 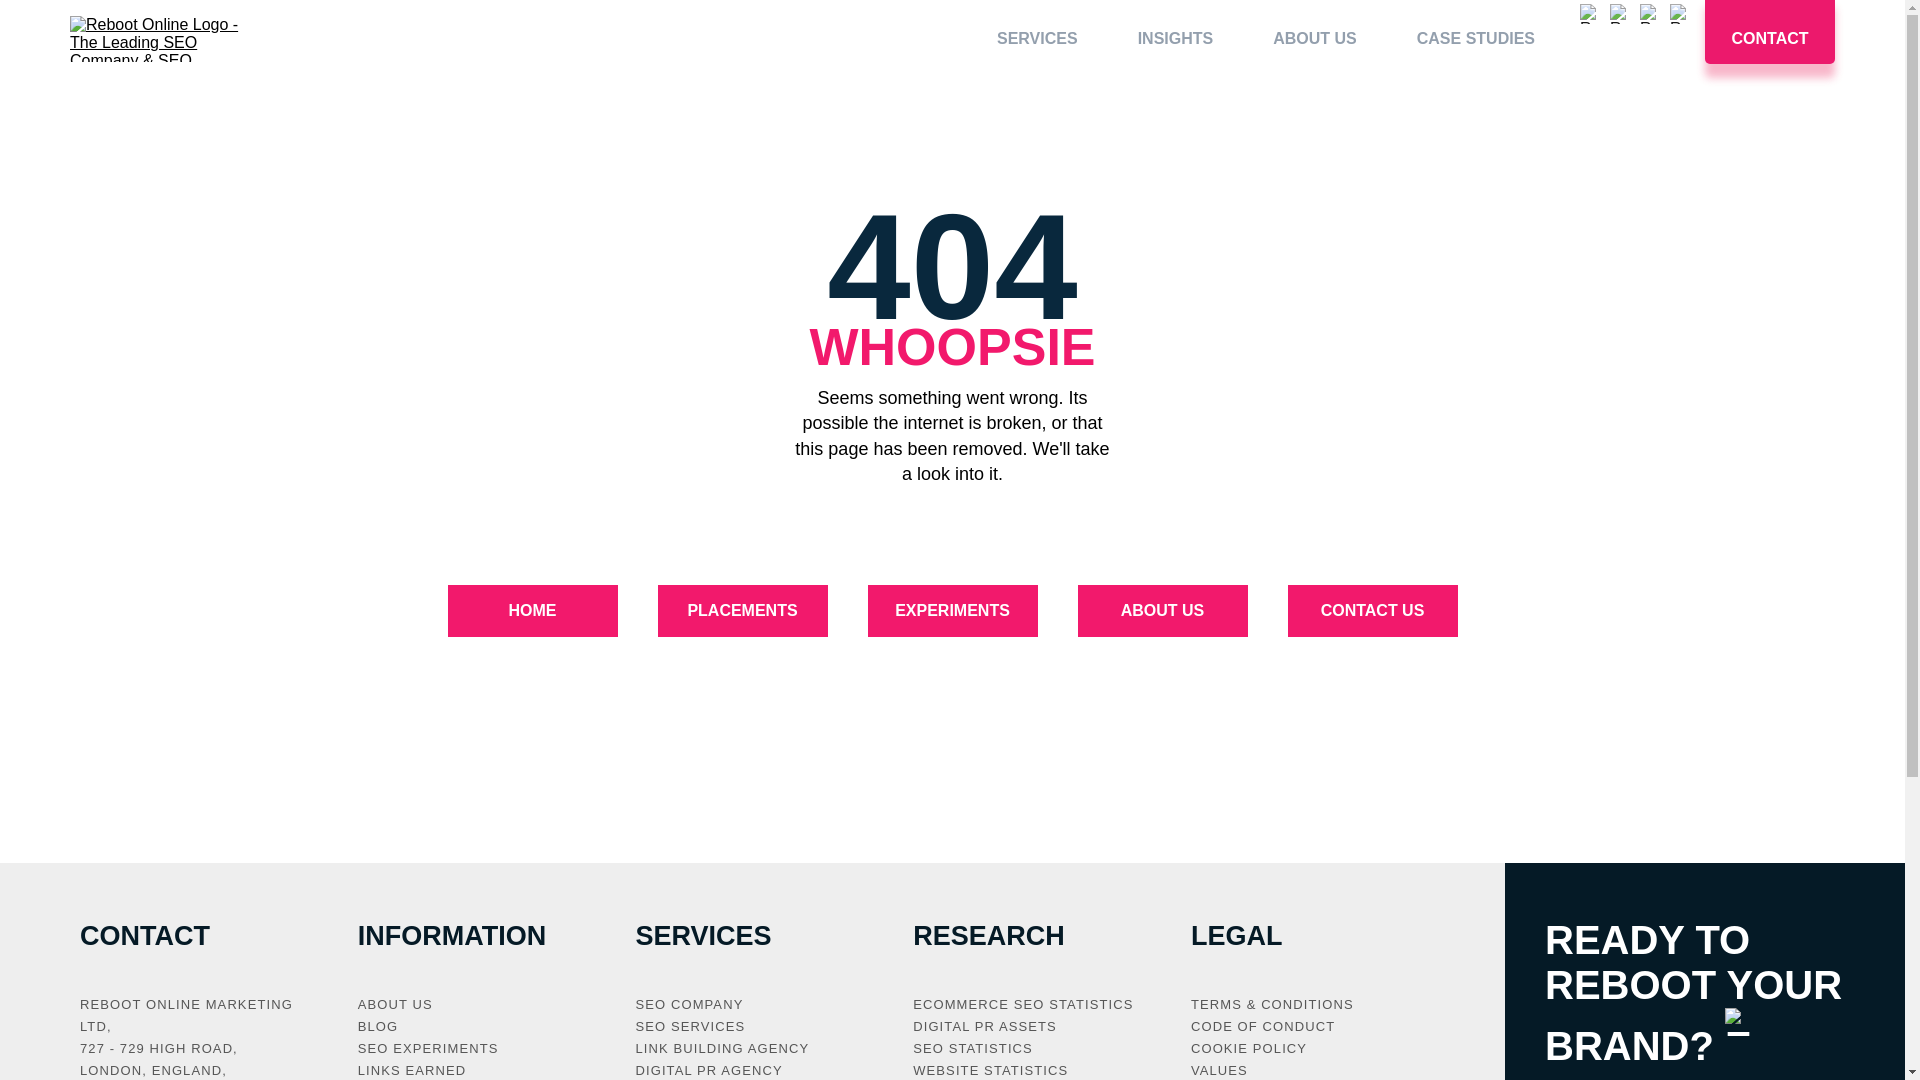 I want to click on Home, so click(x=532, y=611).